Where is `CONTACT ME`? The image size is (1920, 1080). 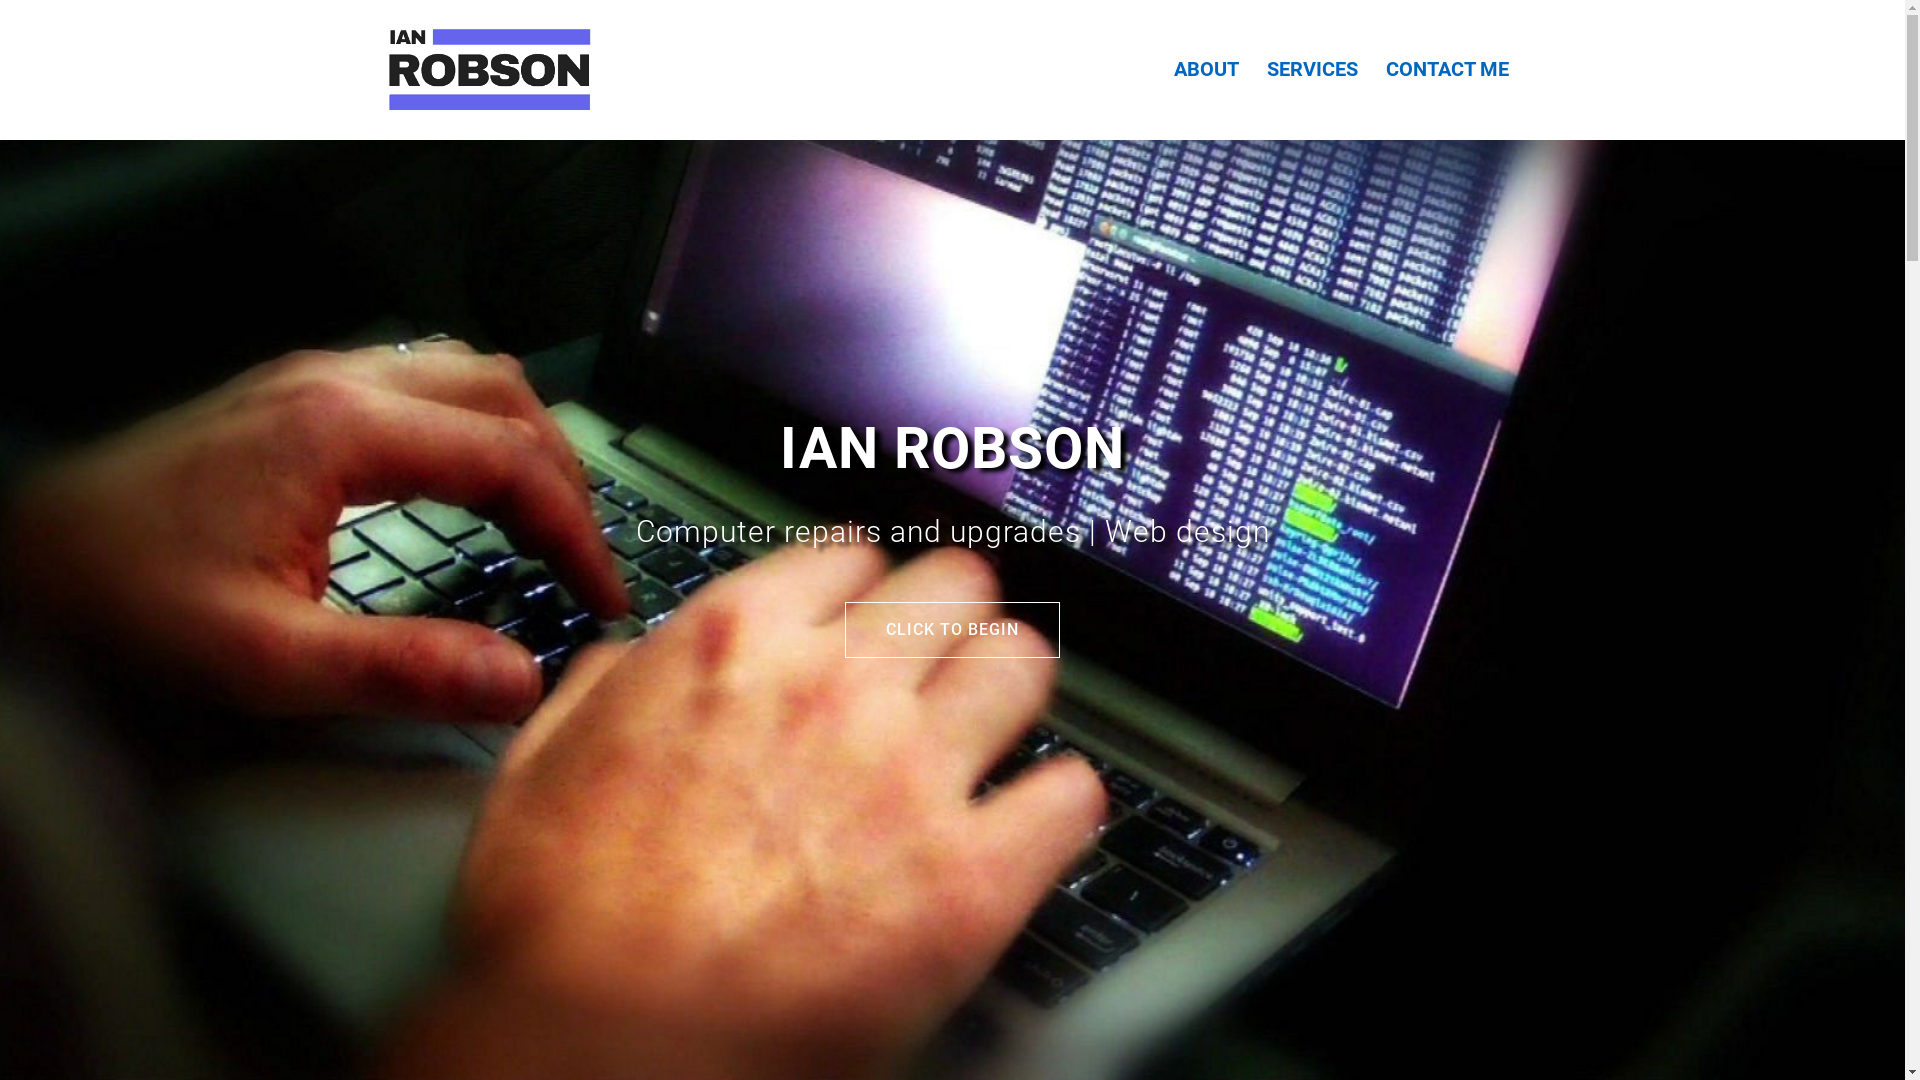 CONTACT ME is located at coordinates (1448, 70).